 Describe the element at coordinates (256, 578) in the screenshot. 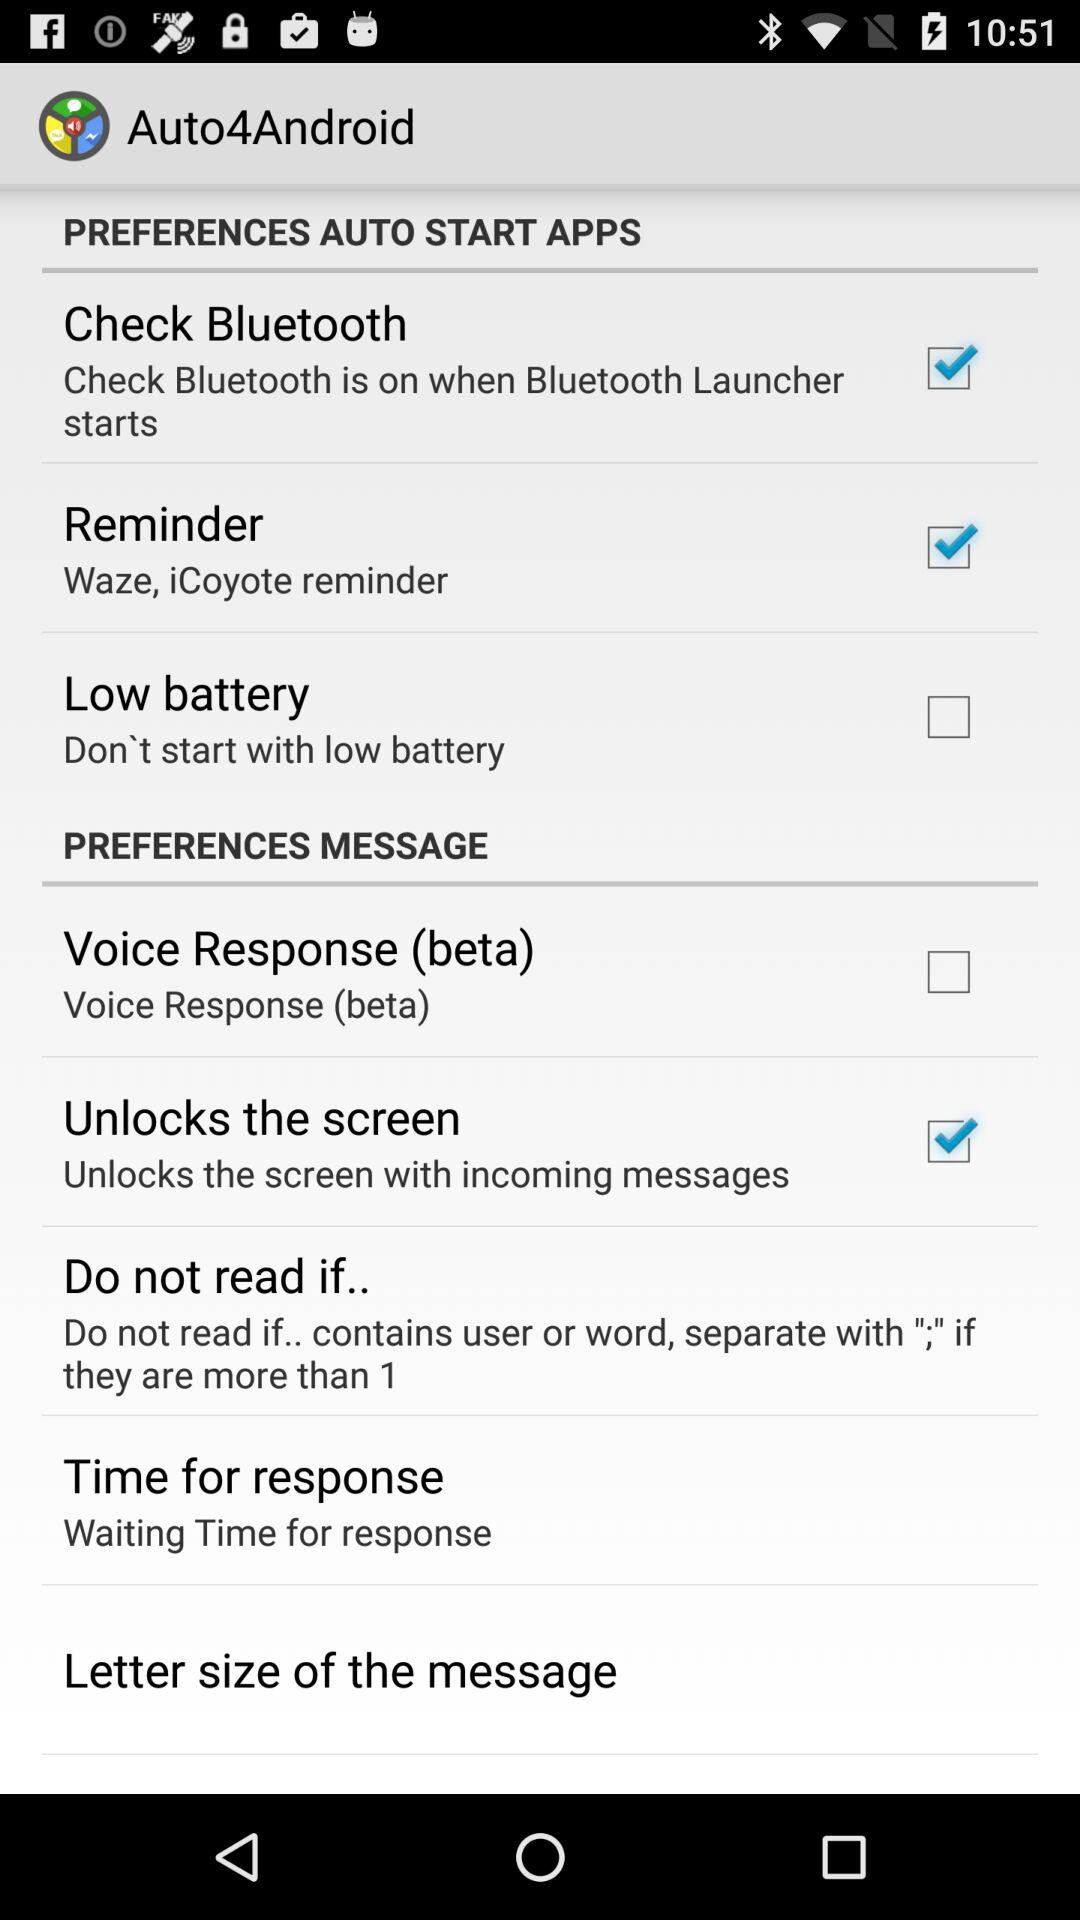

I see `select app below the reminder` at that location.